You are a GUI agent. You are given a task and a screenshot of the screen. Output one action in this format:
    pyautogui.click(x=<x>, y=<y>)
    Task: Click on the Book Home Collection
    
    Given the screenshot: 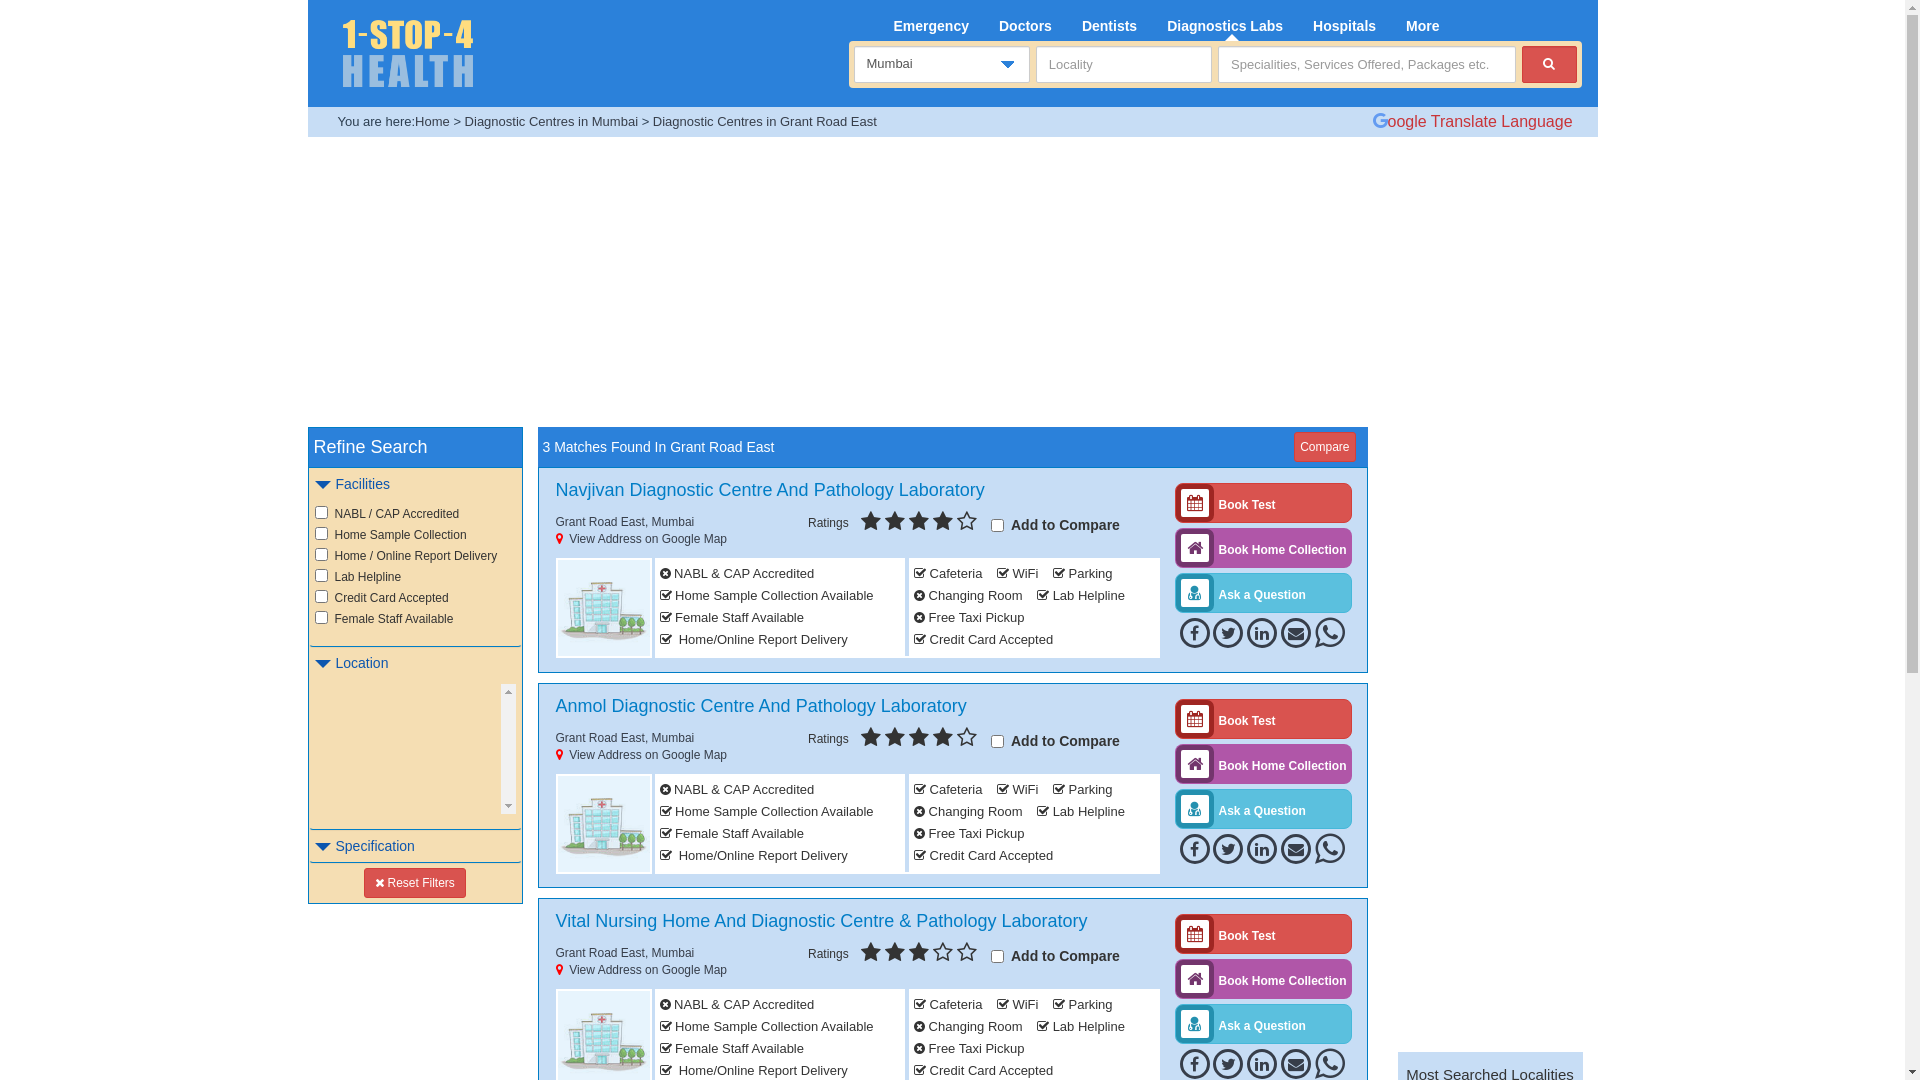 What is the action you would take?
    pyautogui.click(x=1262, y=764)
    